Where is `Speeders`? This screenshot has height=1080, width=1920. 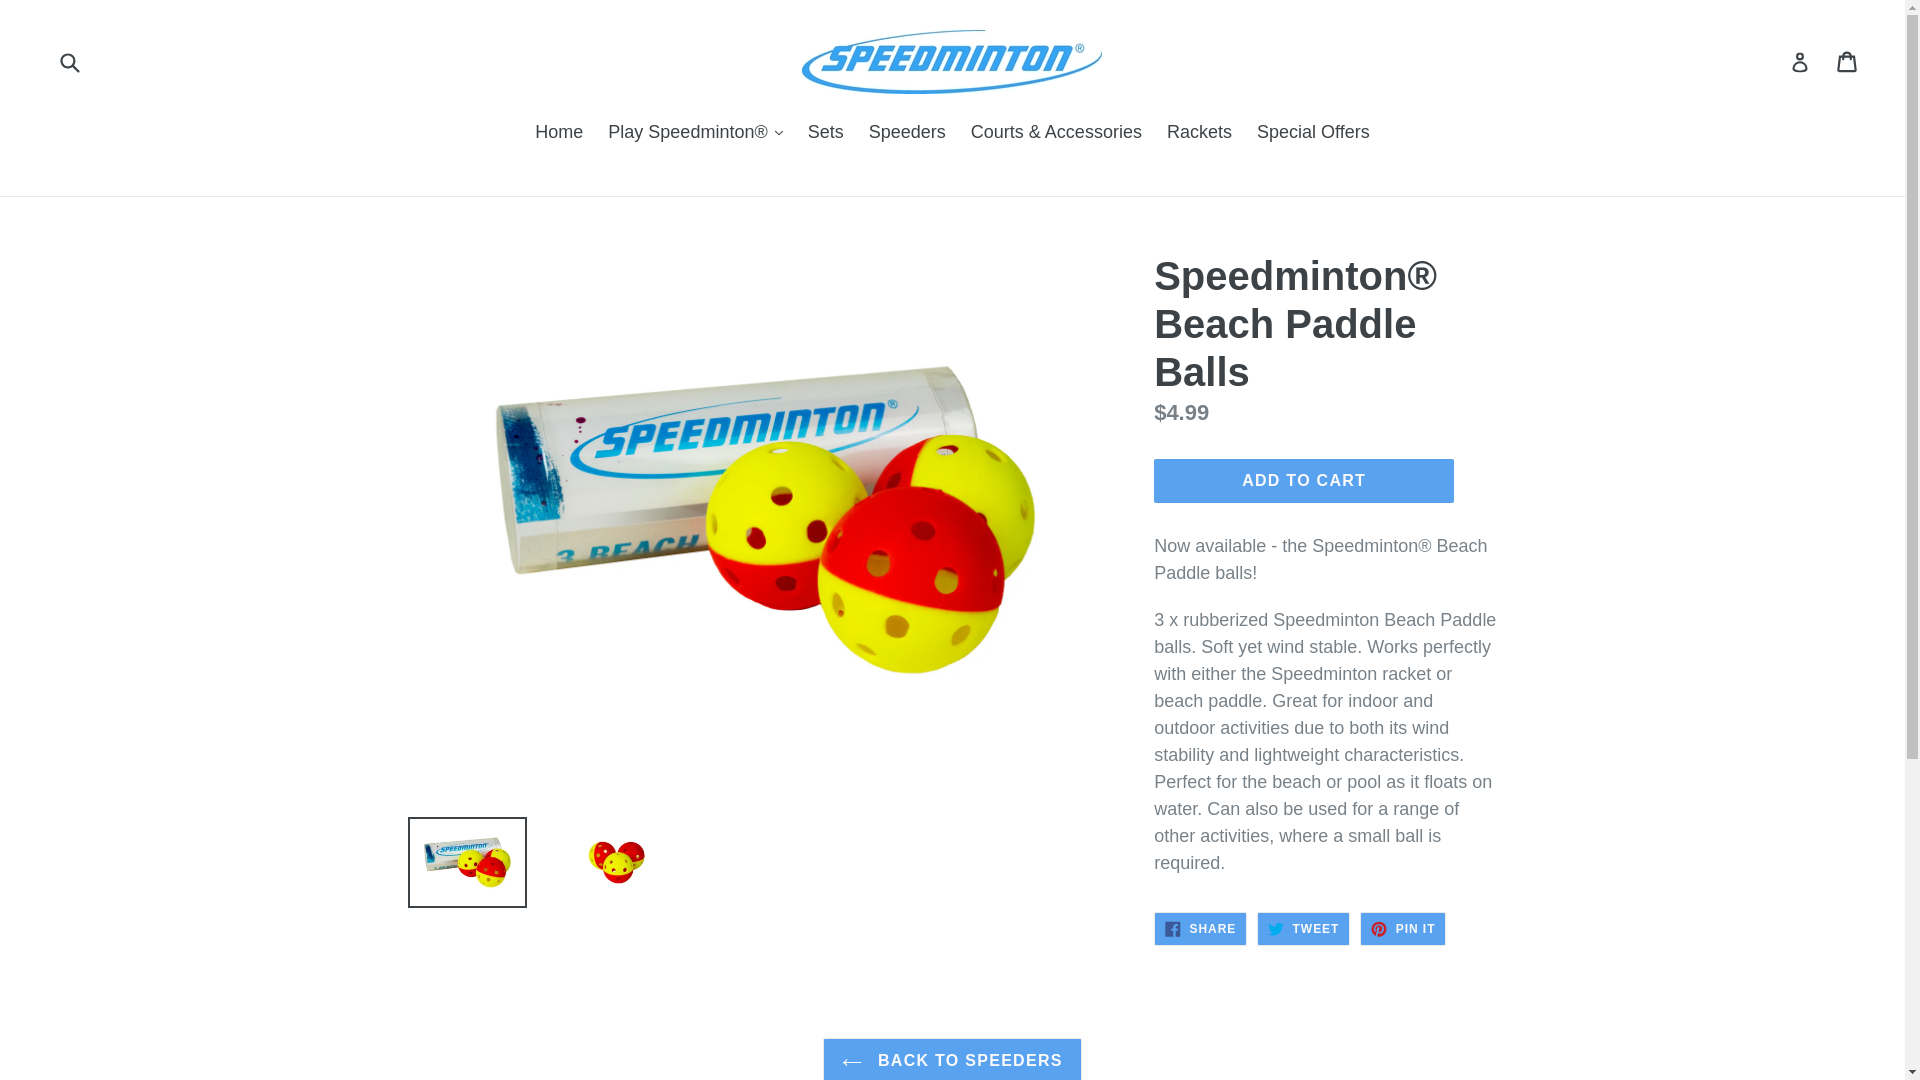
Speeders is located at coordinates (1303, 481).